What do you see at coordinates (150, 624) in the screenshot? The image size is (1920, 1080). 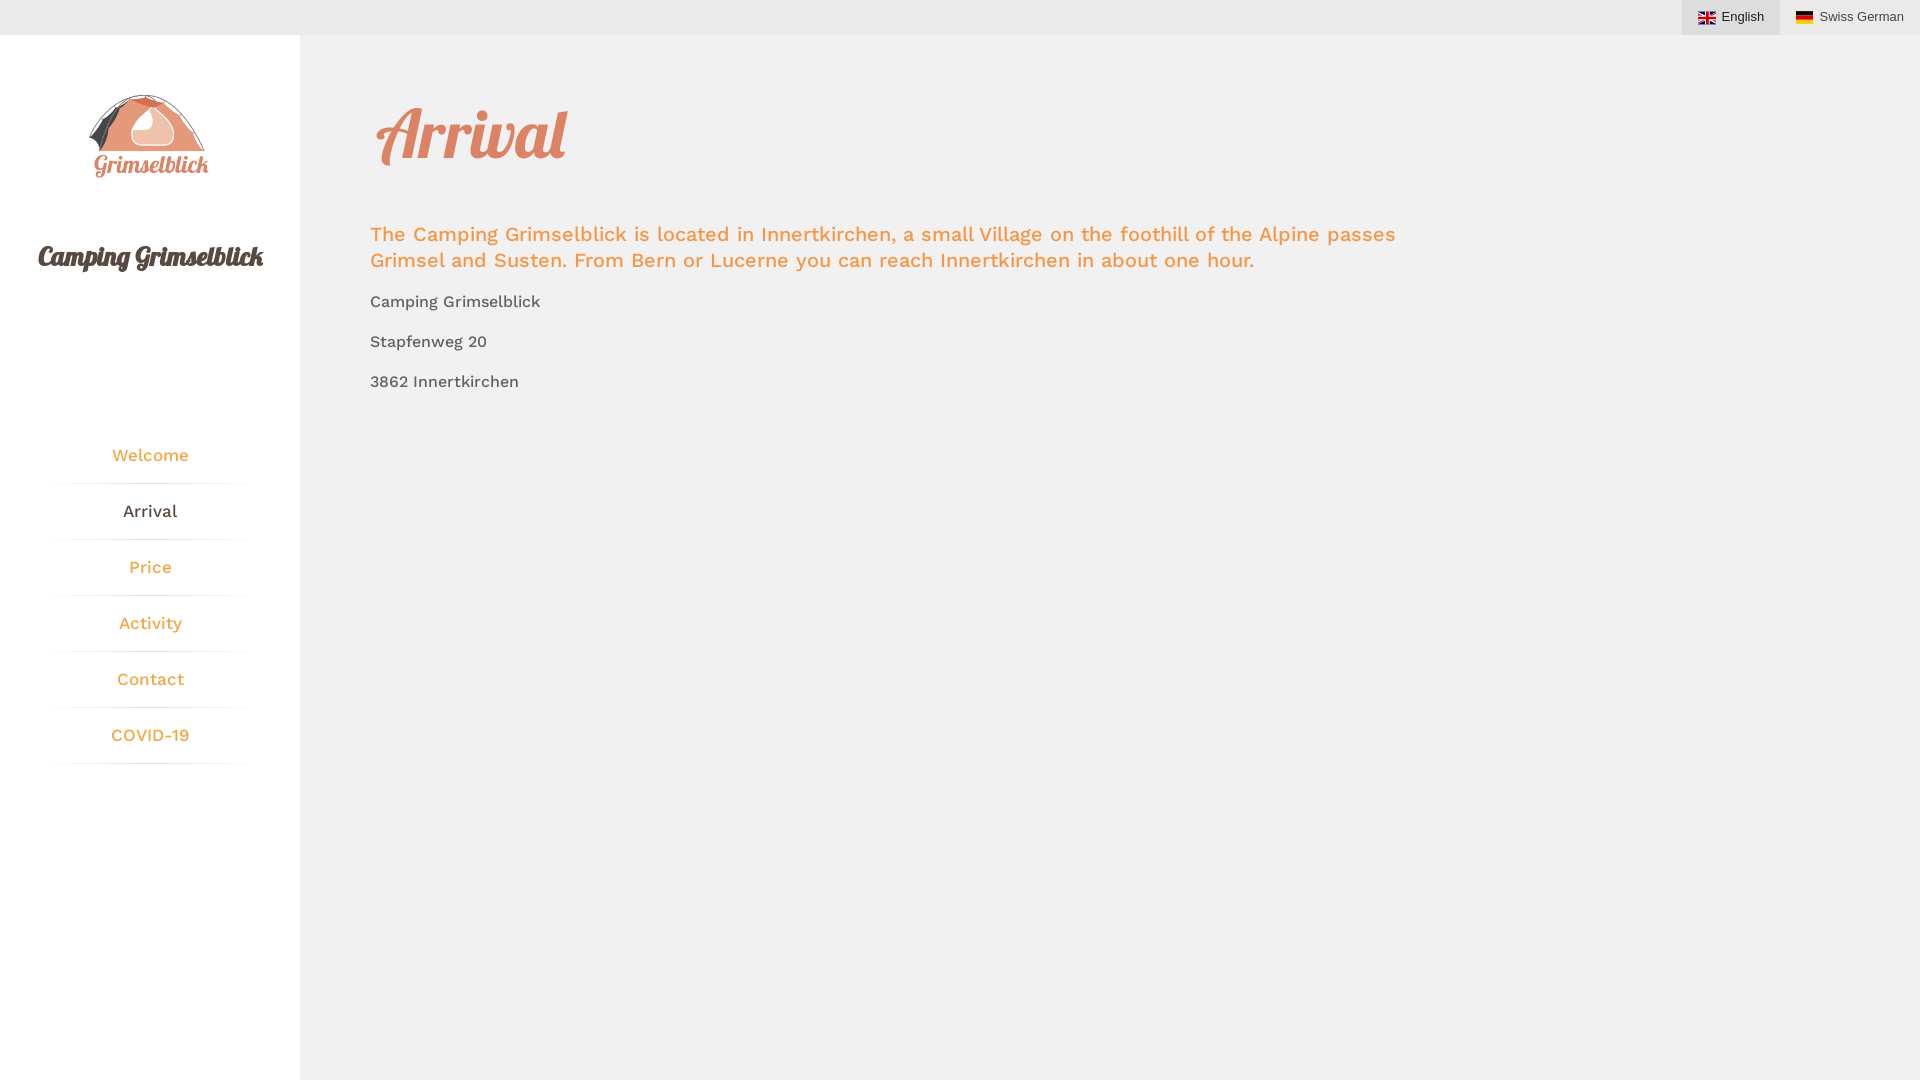 I see `Activity` at bounding box center [150, 624].